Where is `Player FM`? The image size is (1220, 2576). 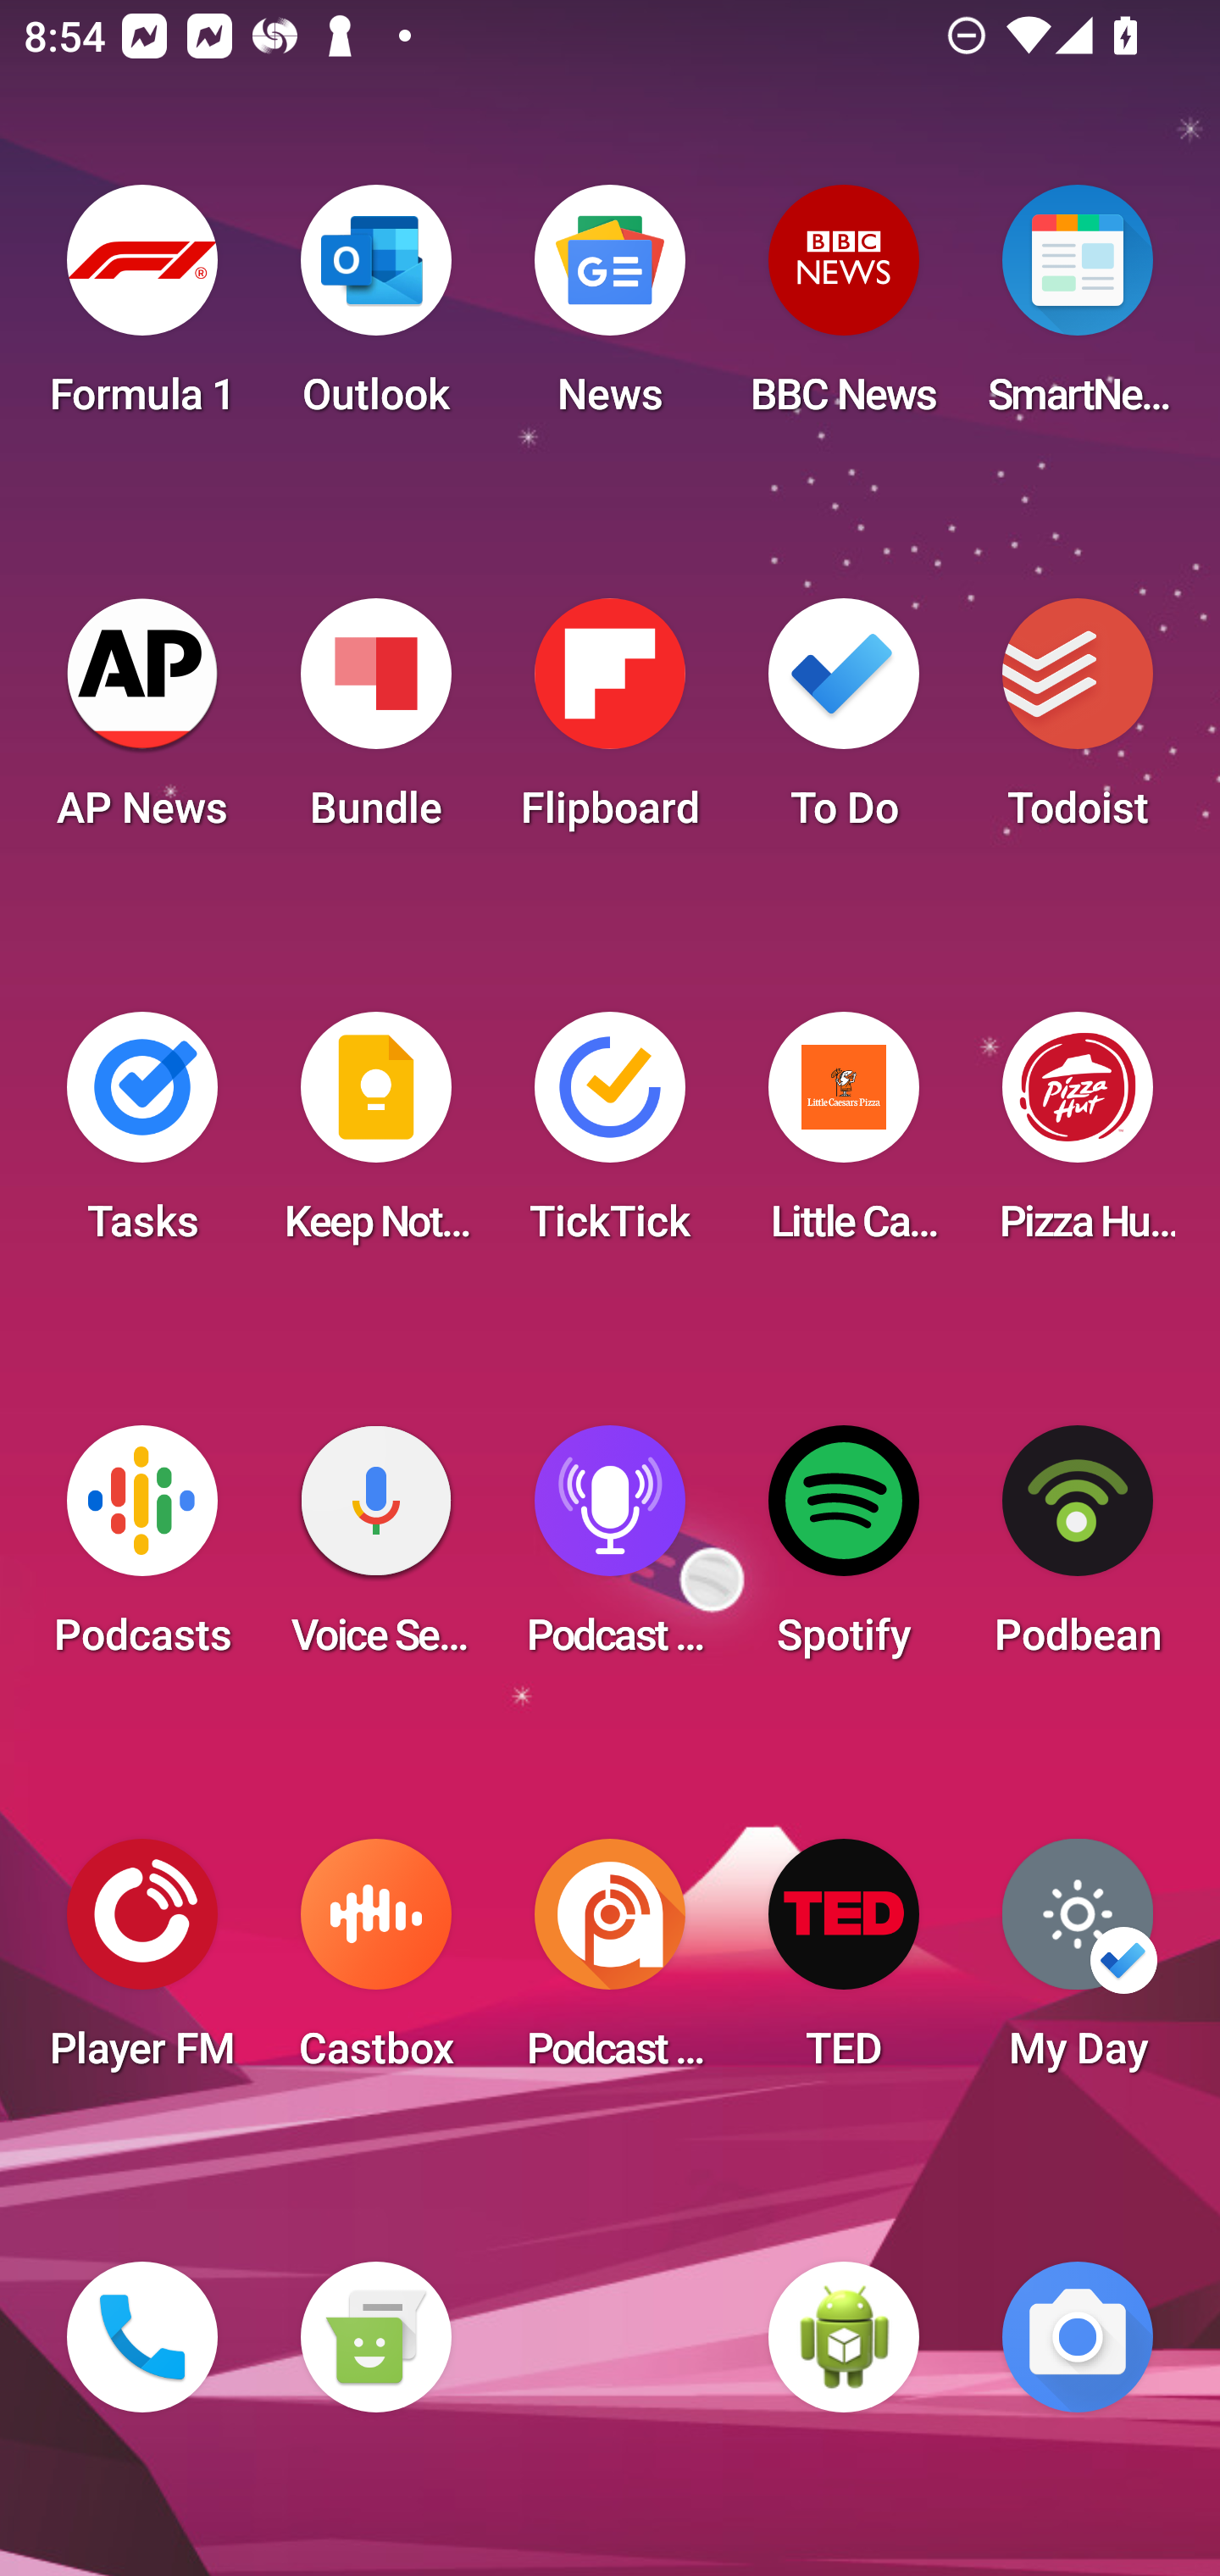
Player FM is located at coordinates (142, 1964).